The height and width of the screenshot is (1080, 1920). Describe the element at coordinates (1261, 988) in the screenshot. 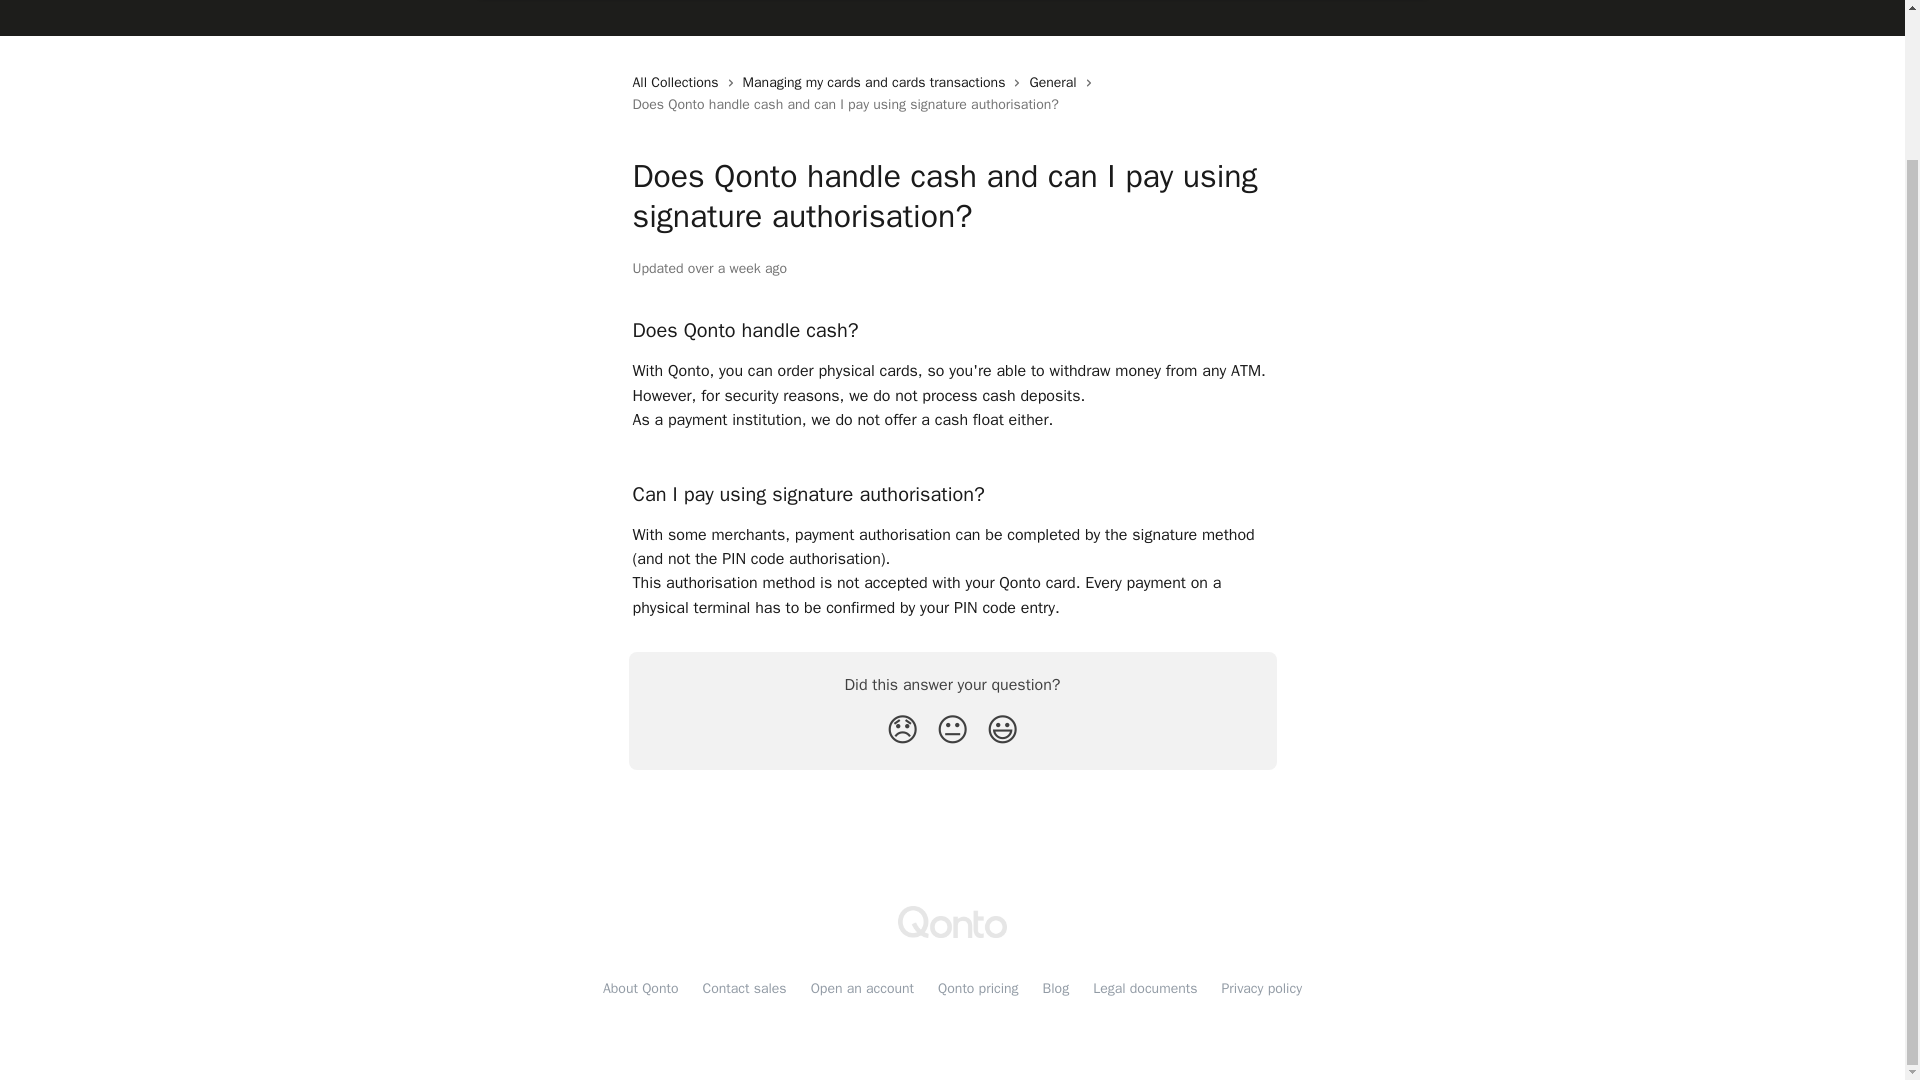

I see `Privacy policy` at that location.